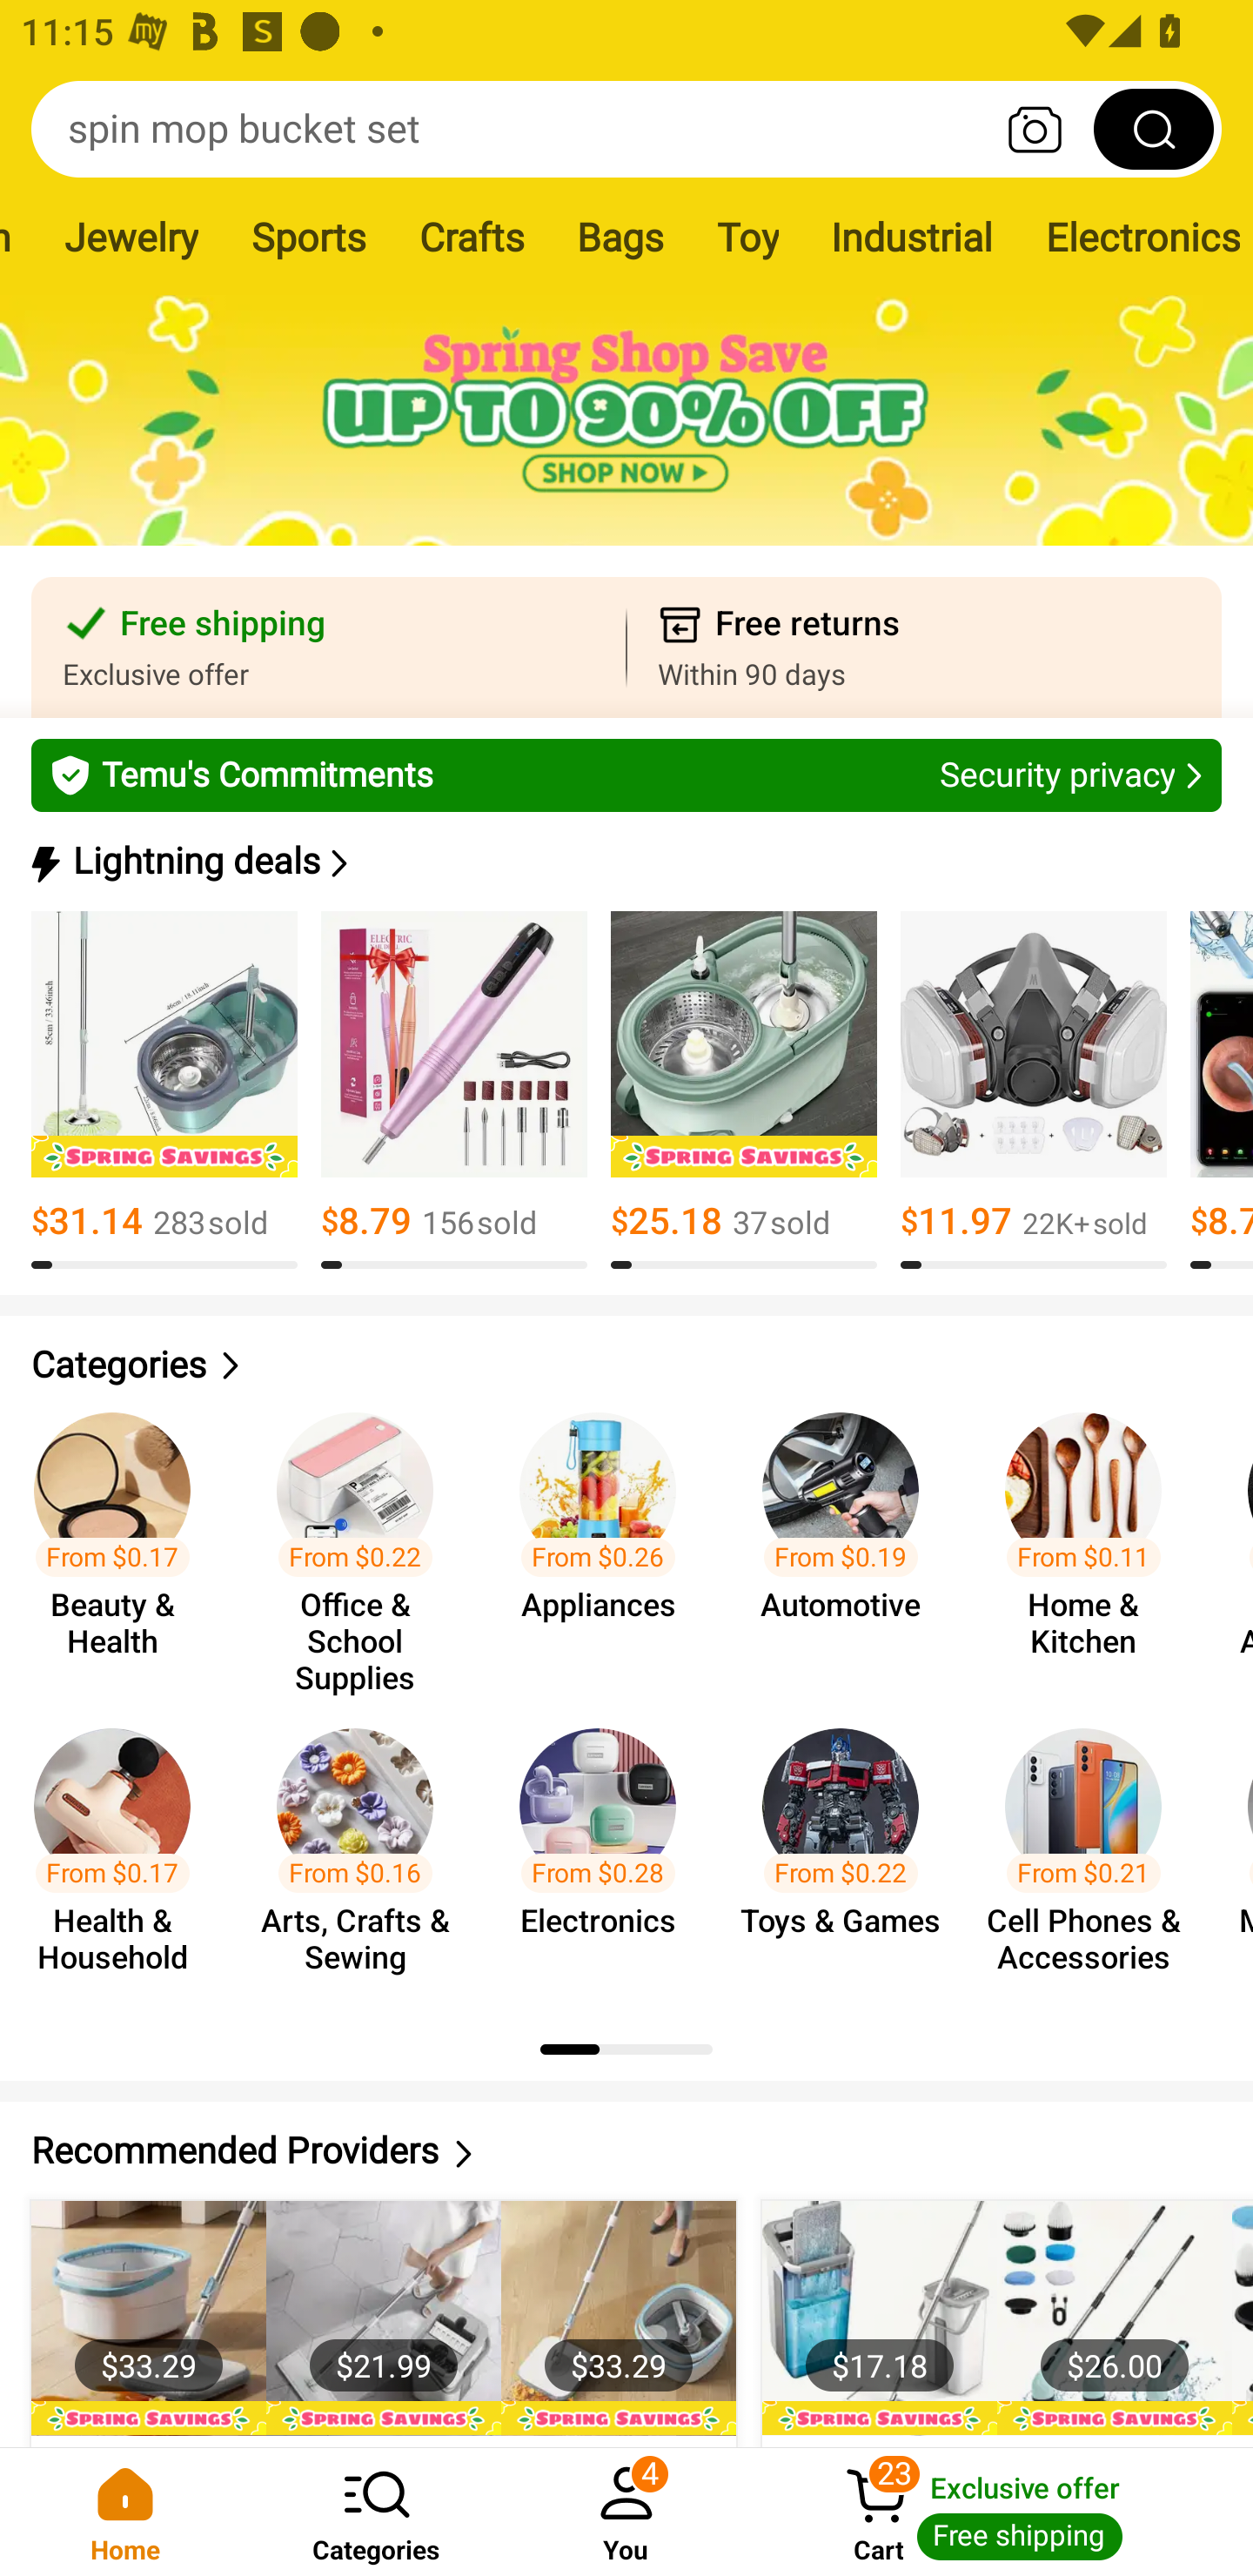  What do you see at coordinates (125, 2512) in the screenshot?
I see `Home` at bounding box center [125, 2512].